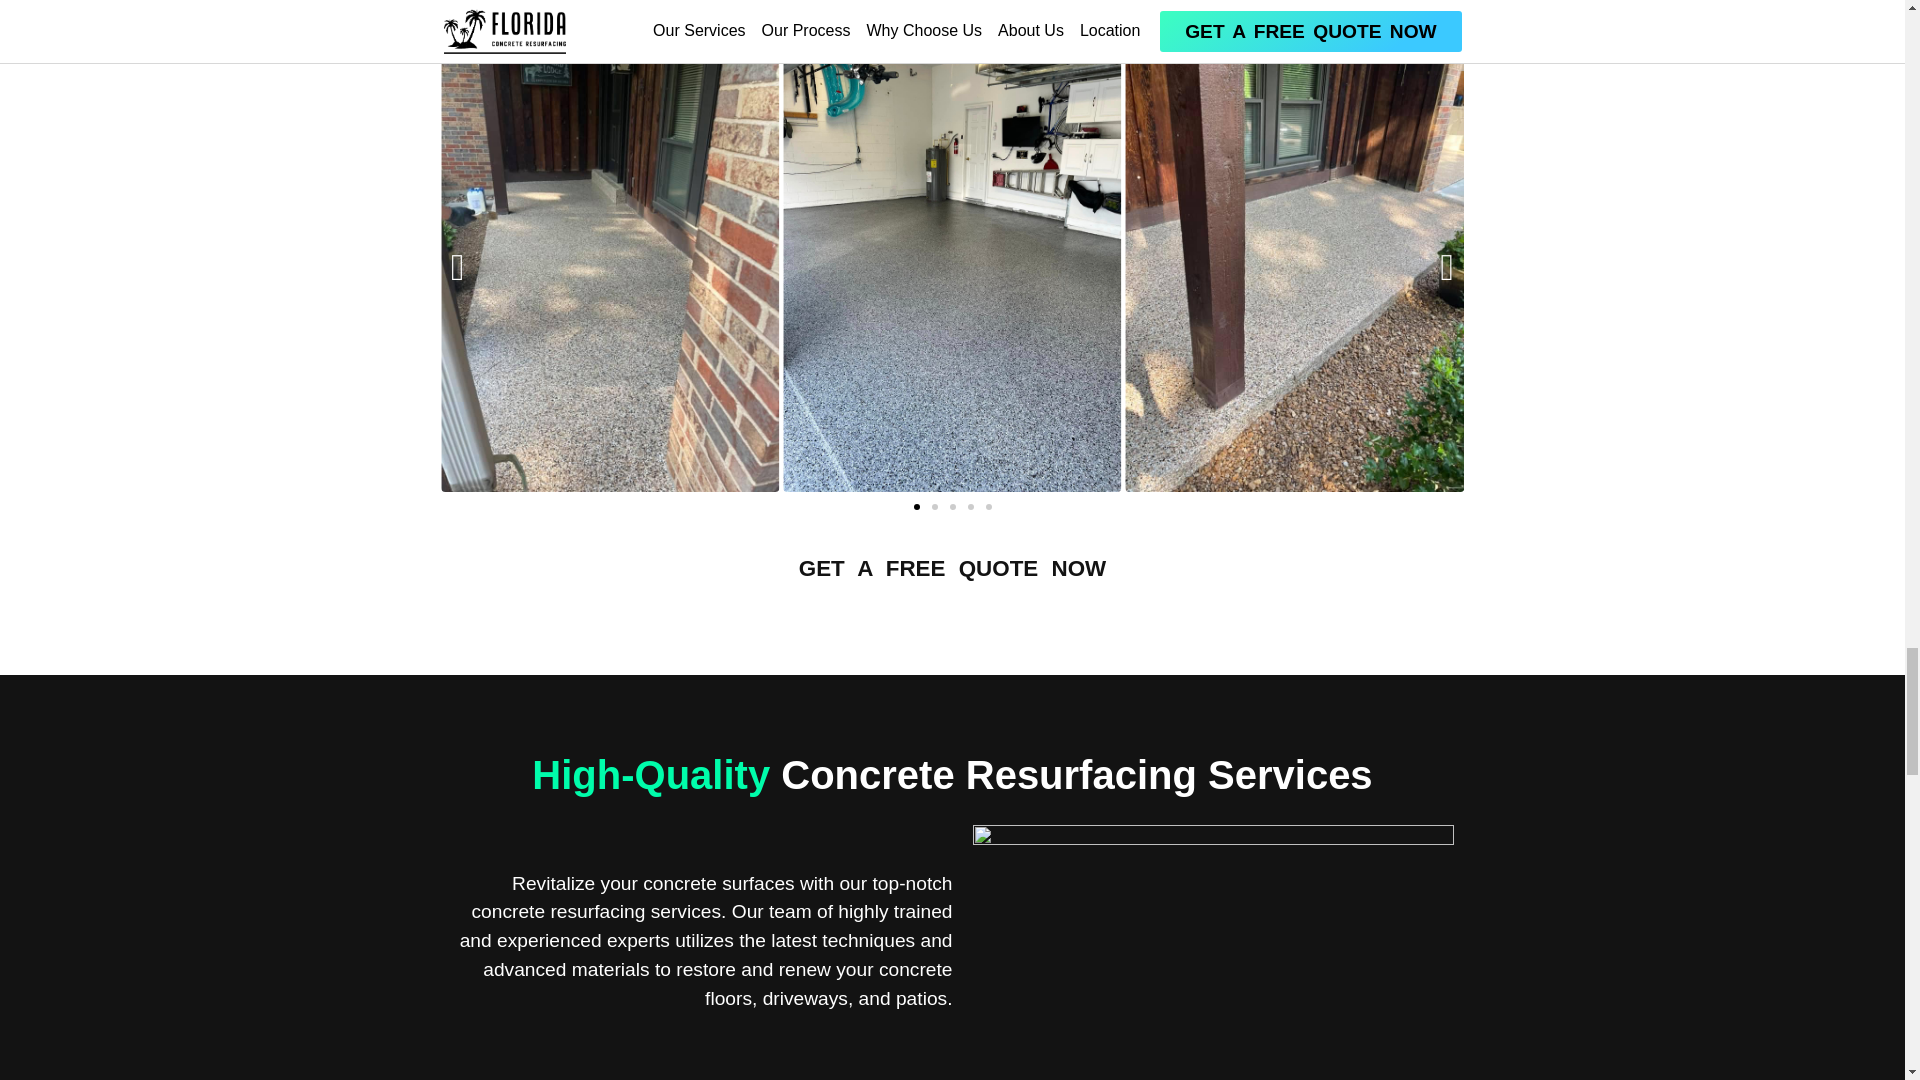 This screenshot has width=1920, height=1080. Describe the element at coordinates (952, 568) in the screenshot. I see `GET A FREE QUOTE NOW` at that location.